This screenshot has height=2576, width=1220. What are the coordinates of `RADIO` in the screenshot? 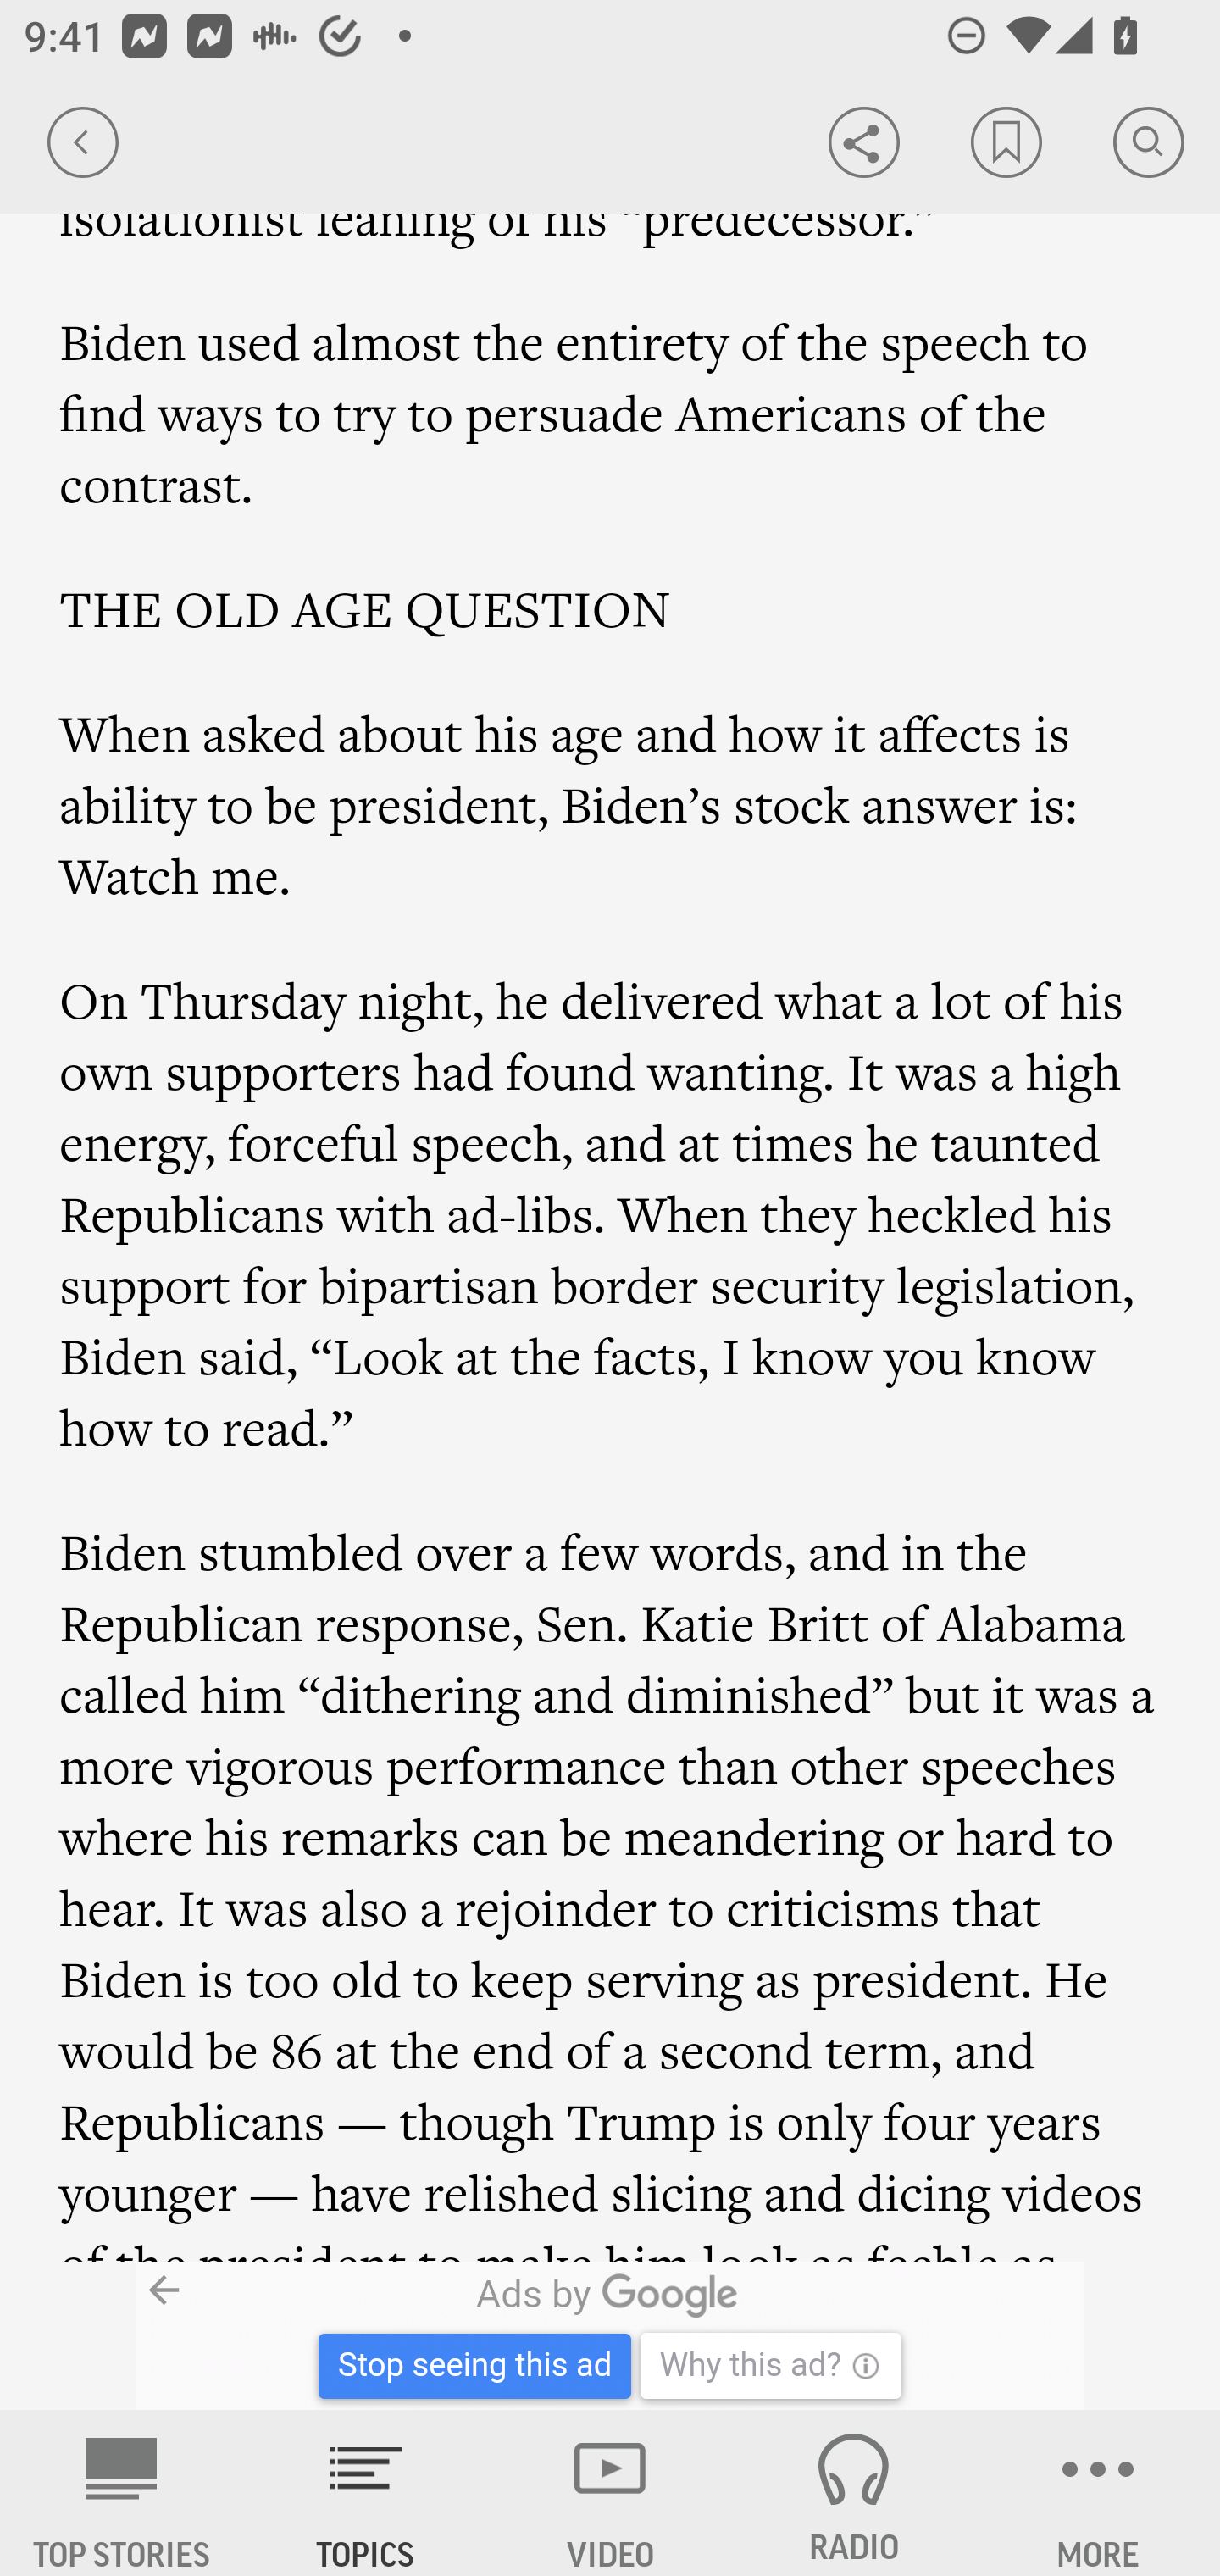 It's located at (854, 2493).